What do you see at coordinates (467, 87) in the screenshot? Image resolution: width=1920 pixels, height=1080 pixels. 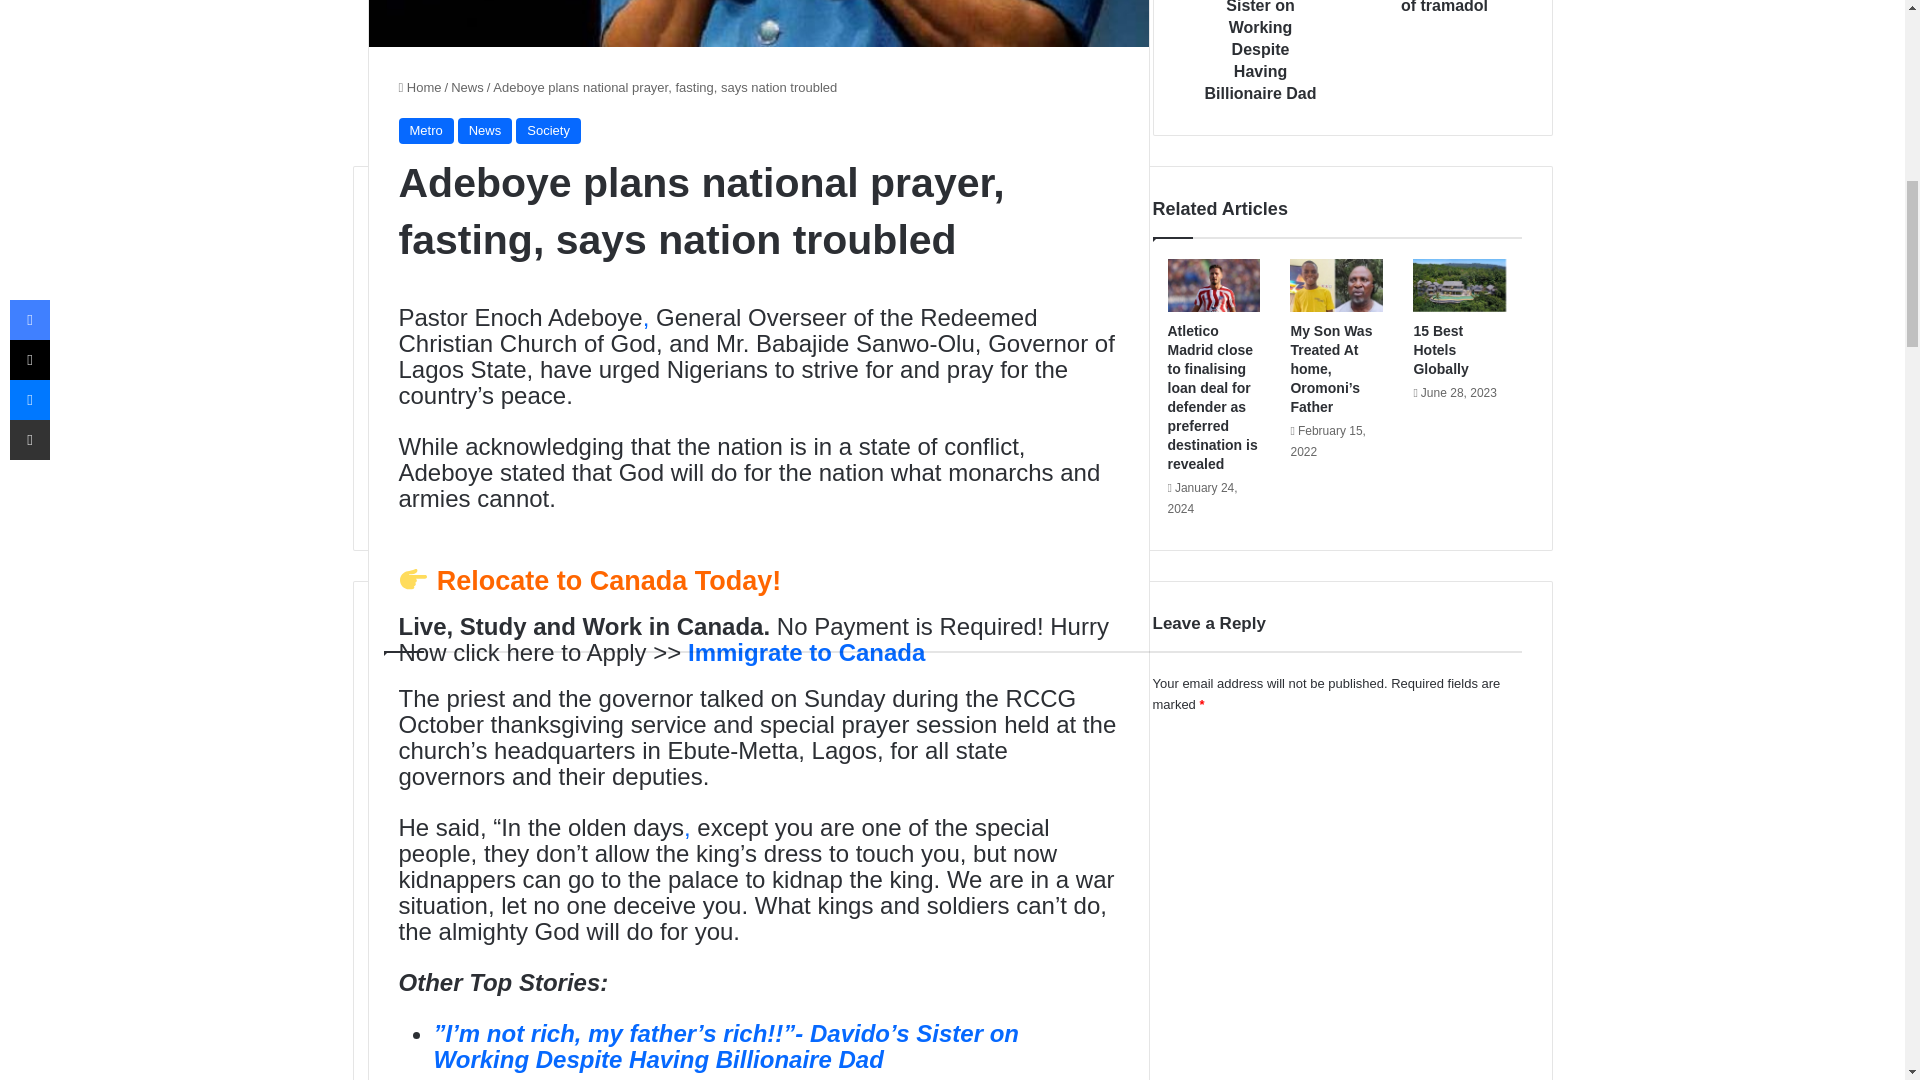 I see `News` at bounding box center [467, 87].